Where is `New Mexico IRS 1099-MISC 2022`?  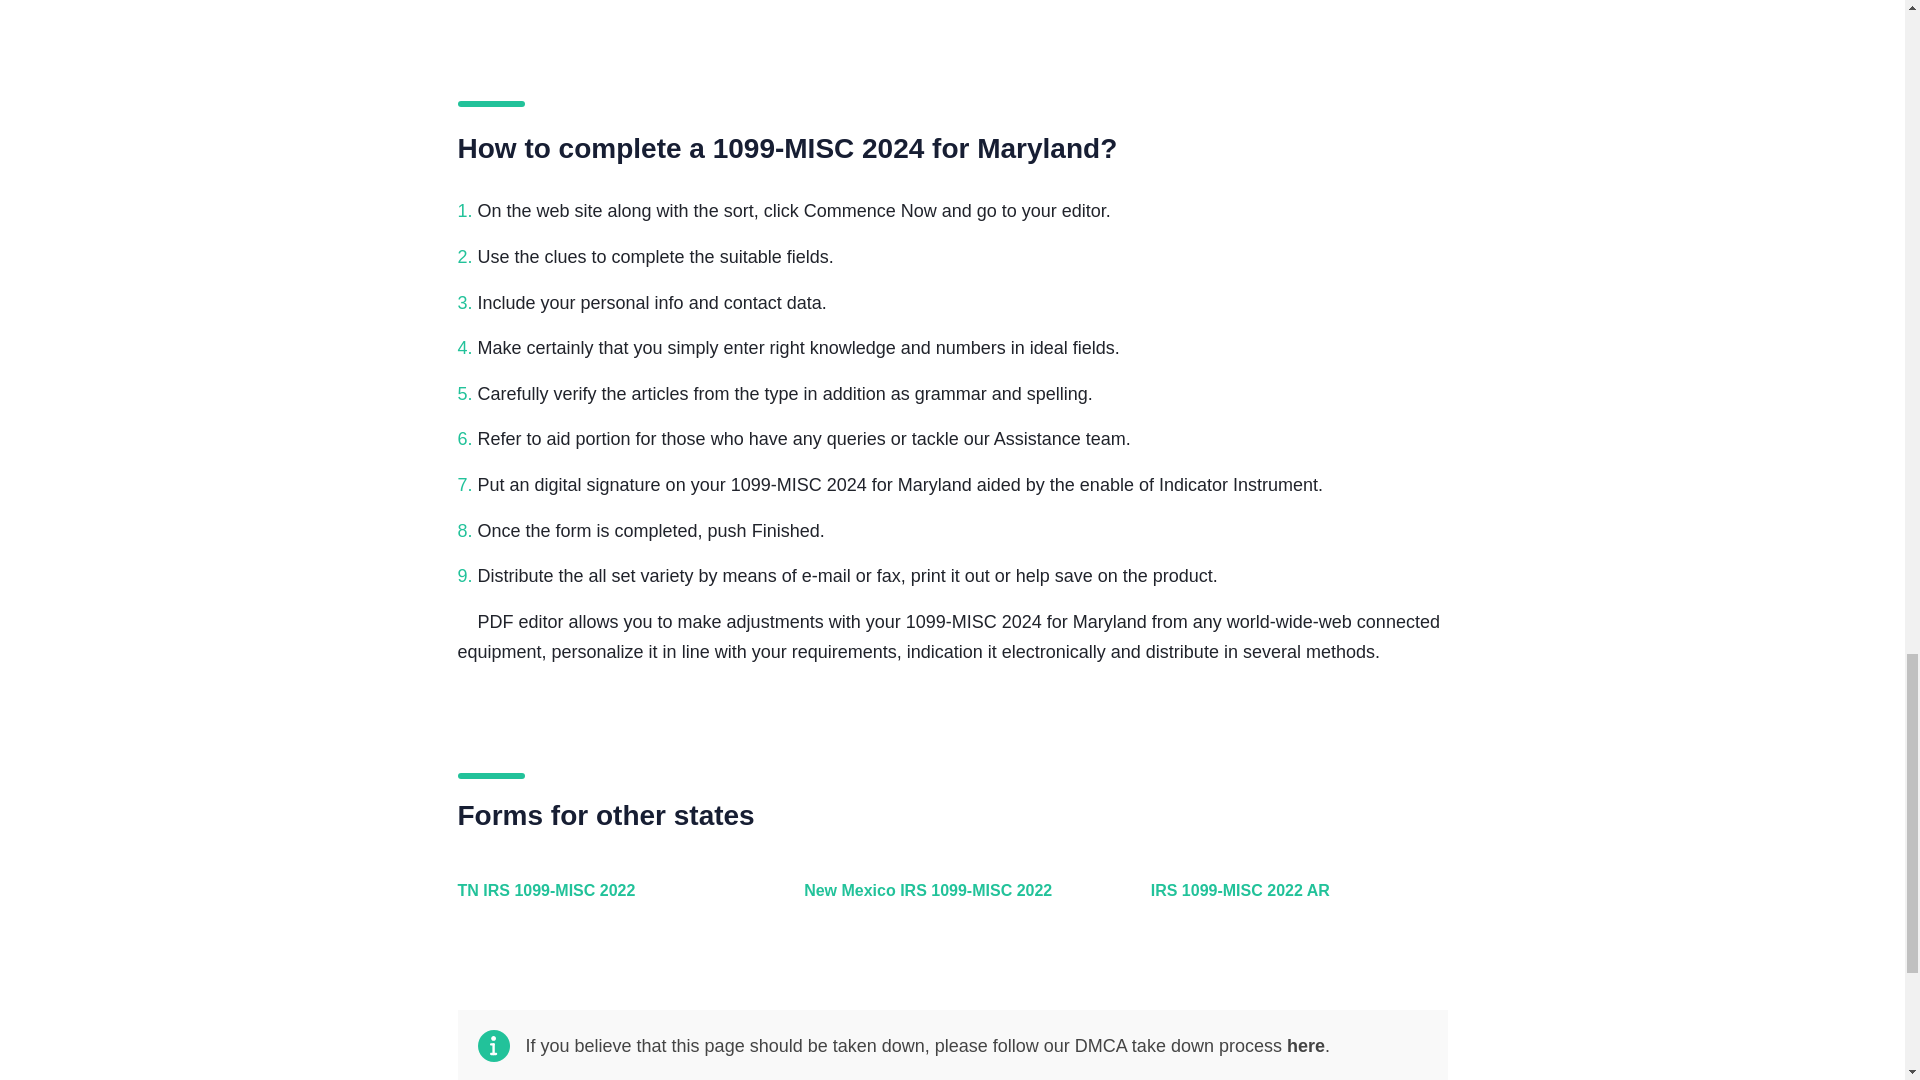 New Mexico IRS 1099-MISC 2022 is located at coordinates (947, 902).